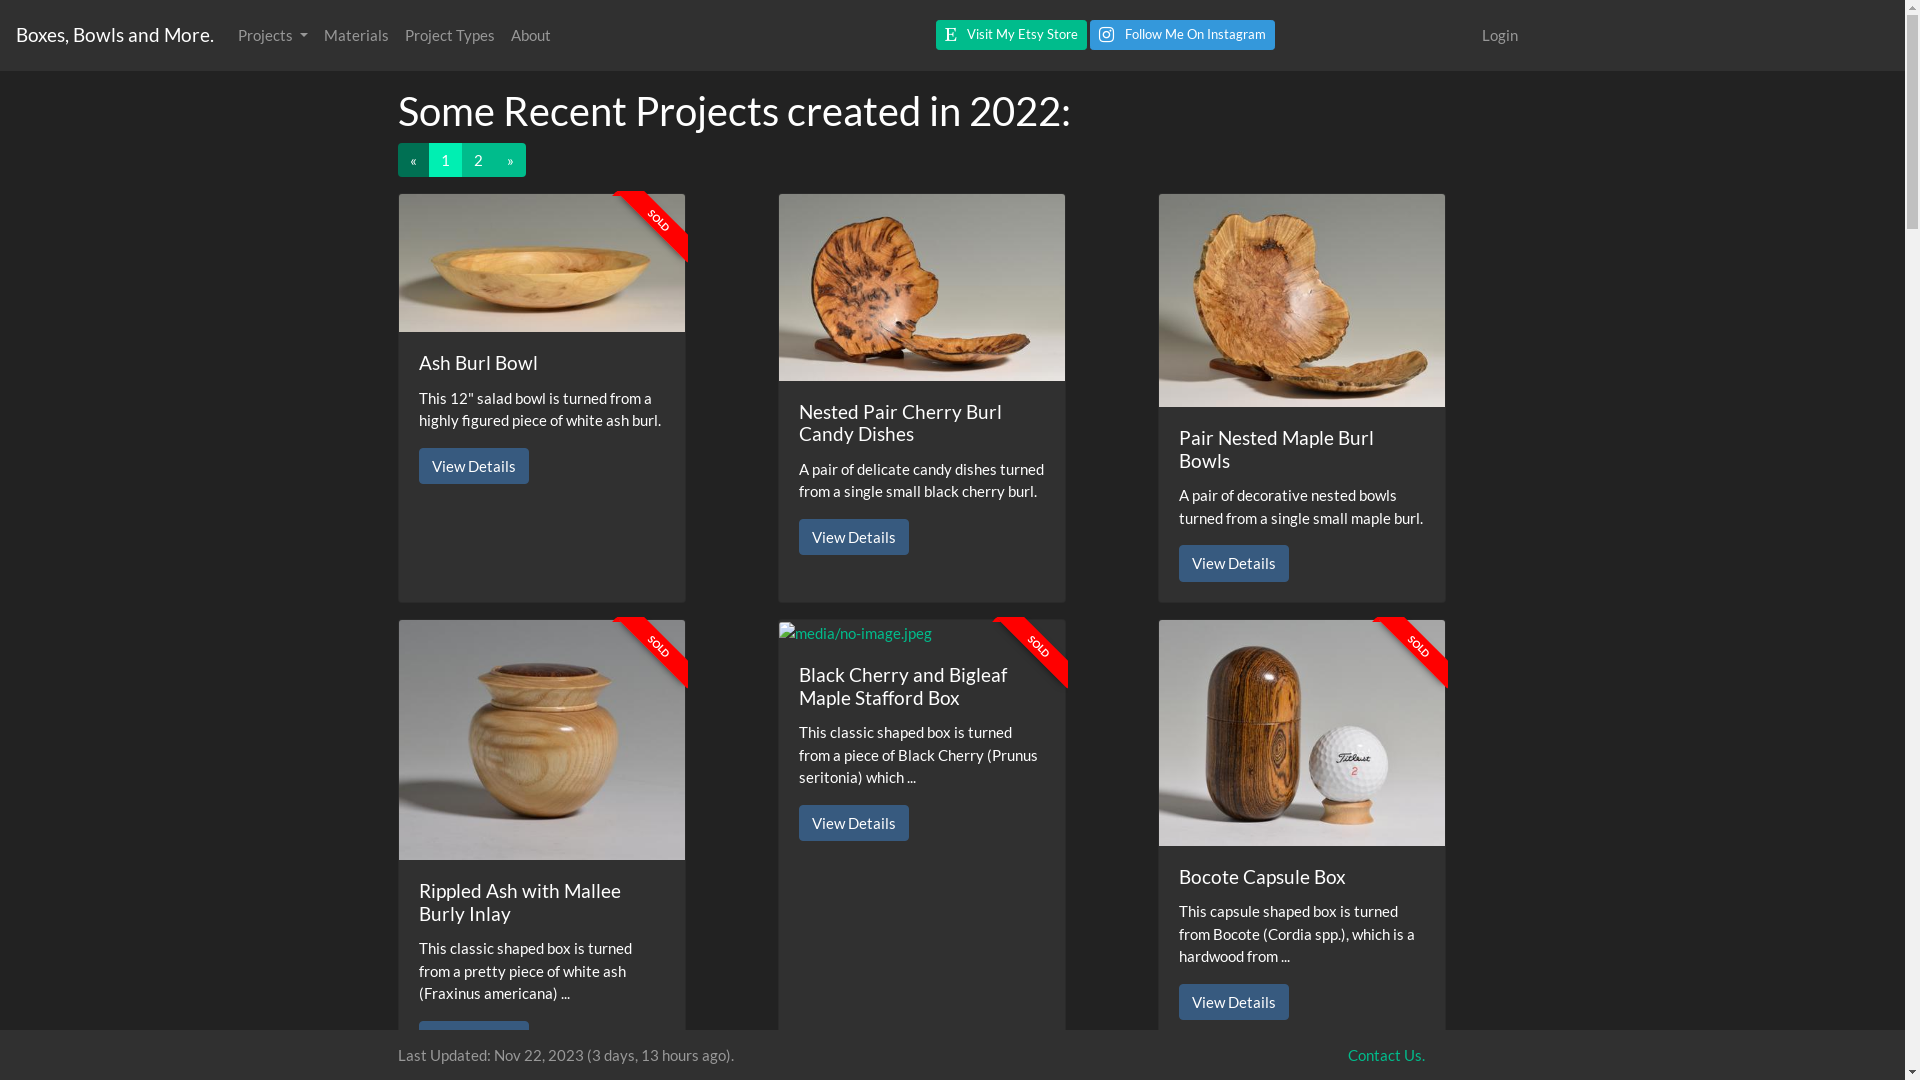 This screenshot has width=1920, height=1080. I want to click on 1, so click(444, 160).